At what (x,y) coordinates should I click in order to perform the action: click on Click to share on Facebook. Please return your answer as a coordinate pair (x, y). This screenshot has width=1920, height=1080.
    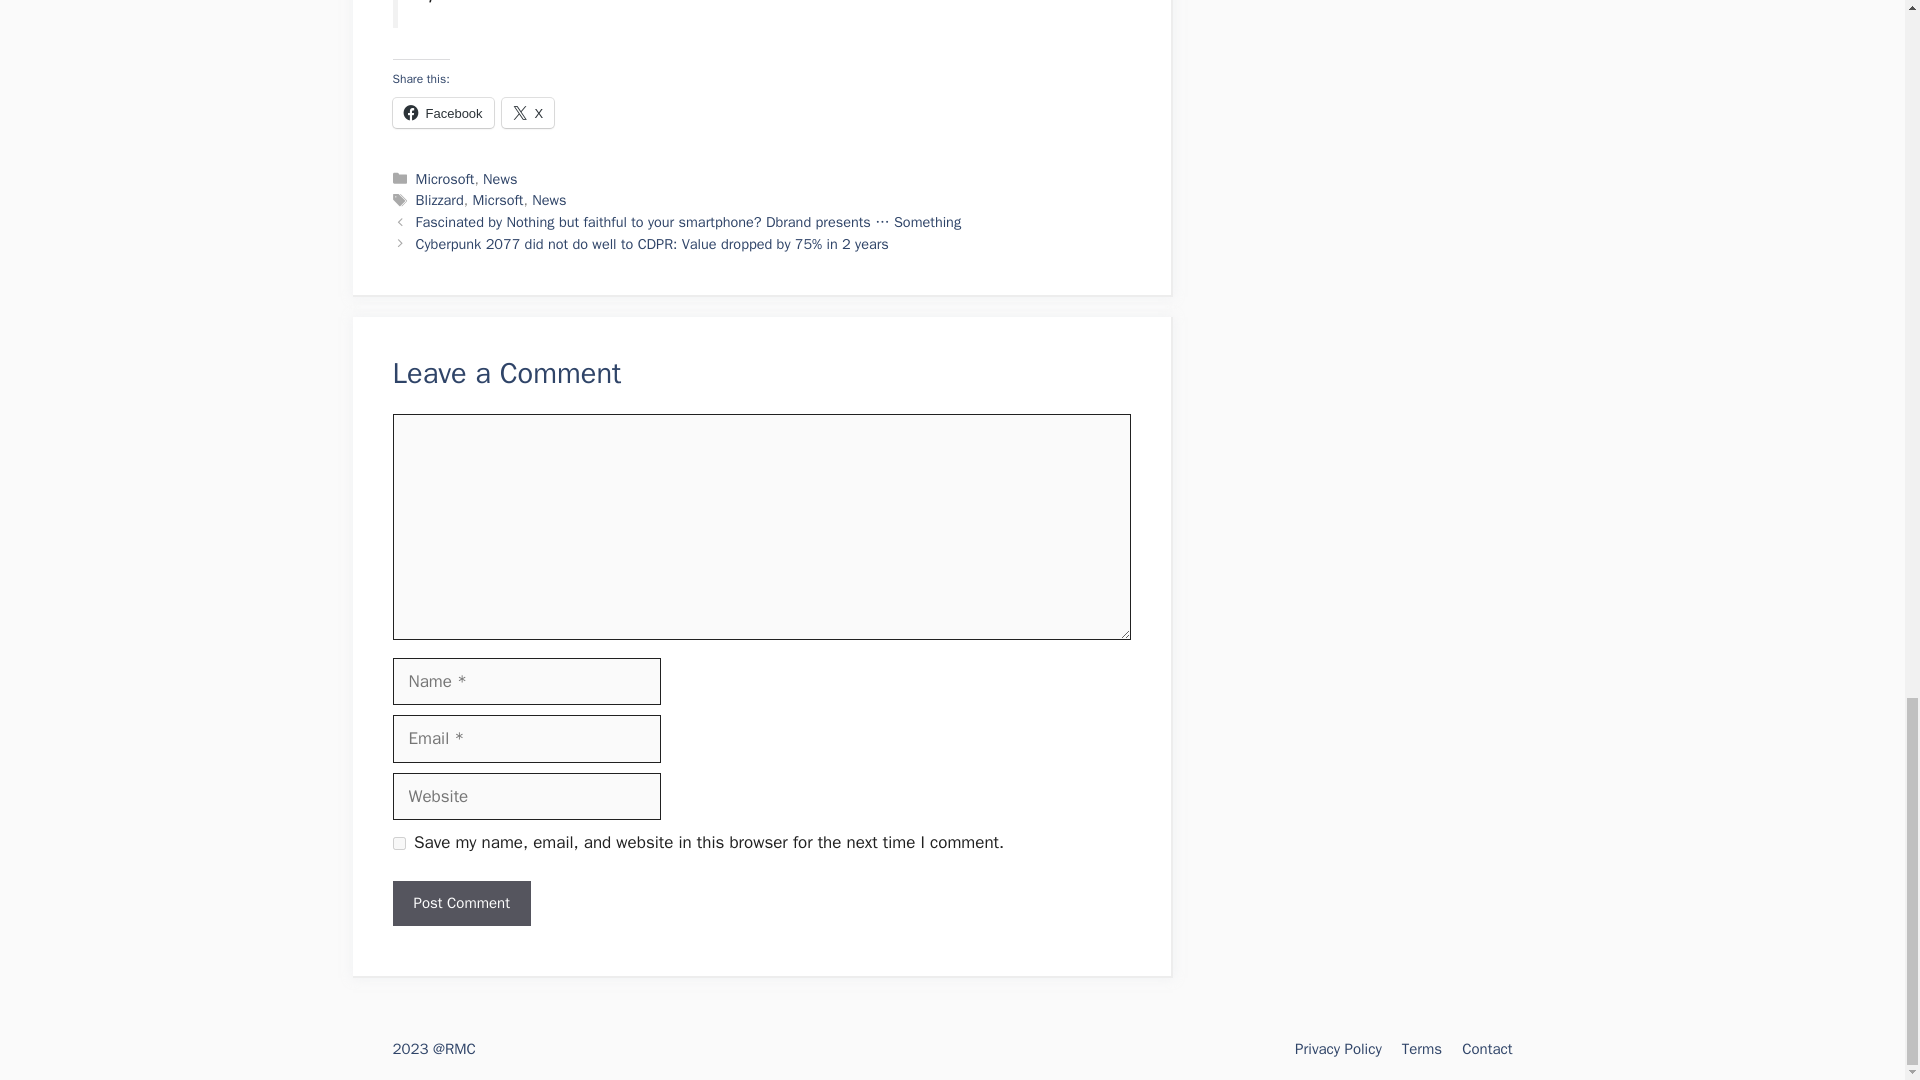
    Looking at the image, I should click on (442, 113).